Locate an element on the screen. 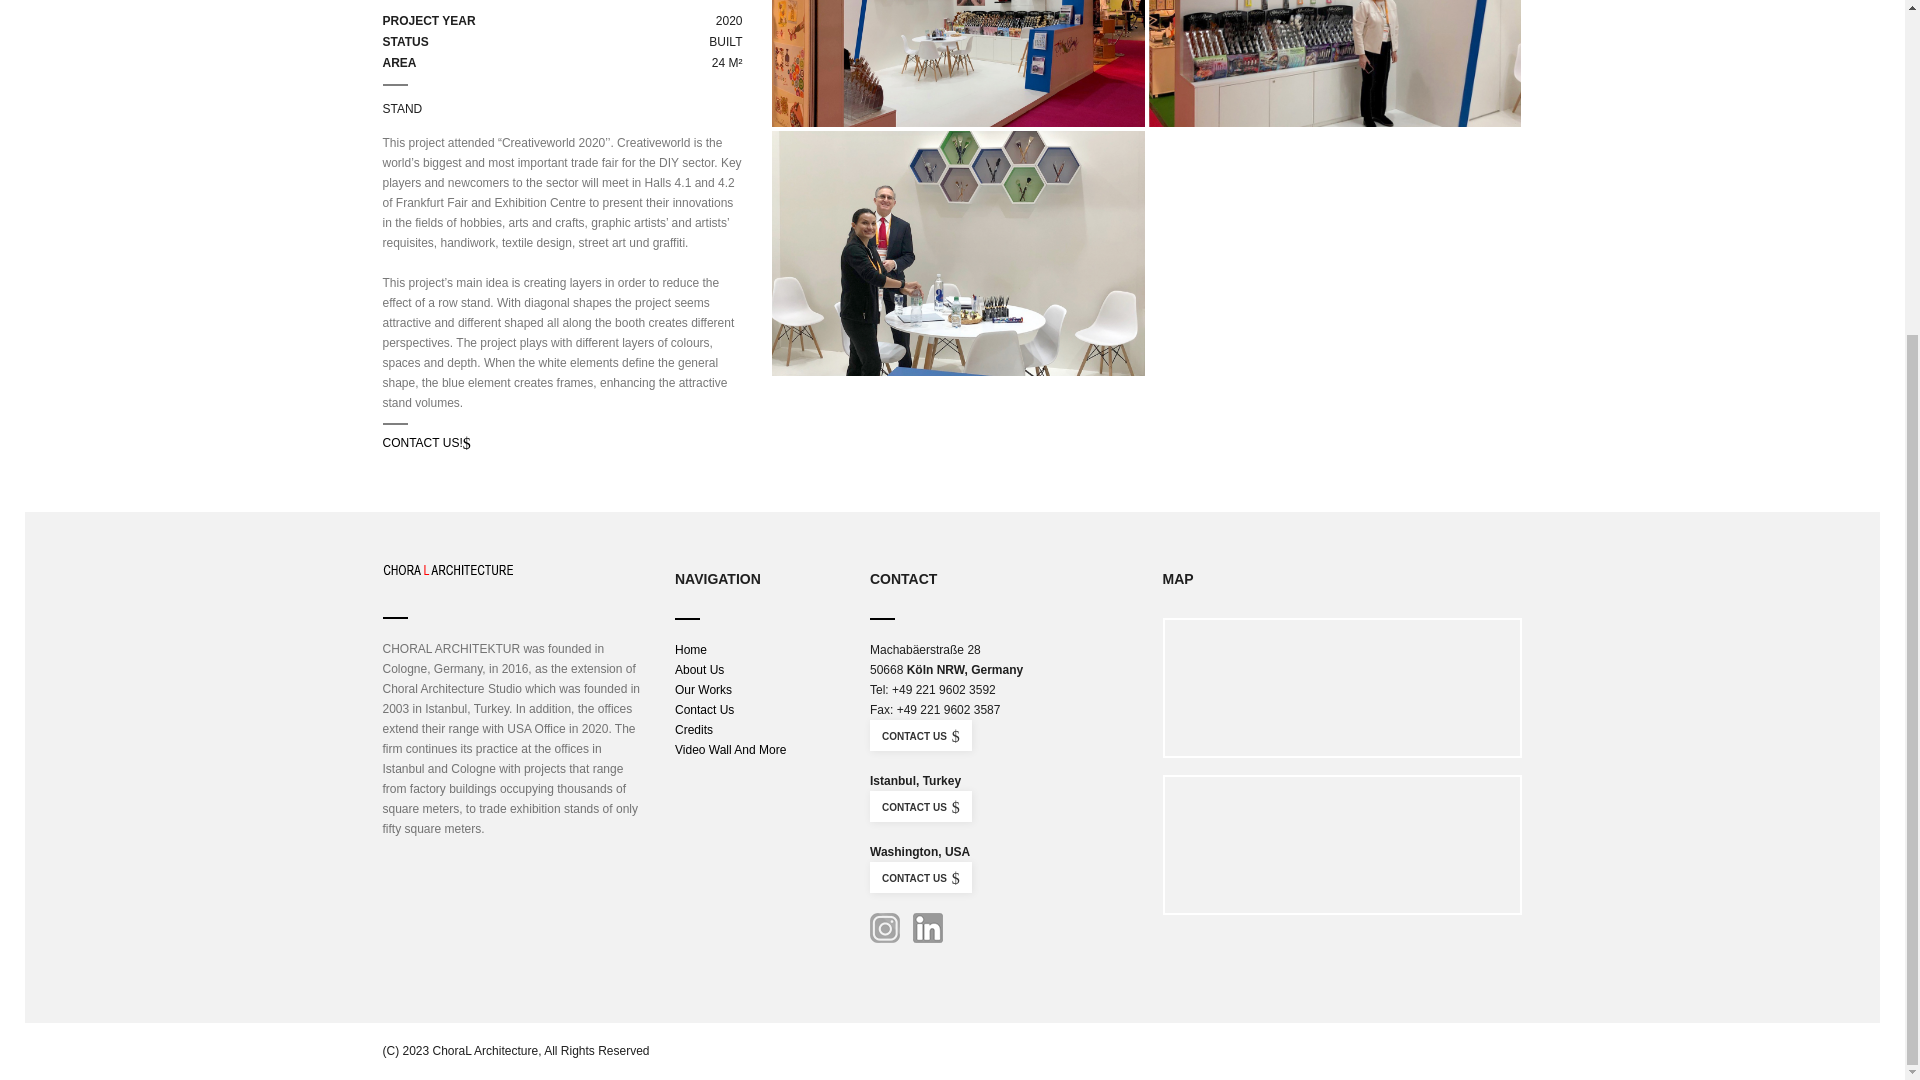 This screenshot has height=1080, width=1920. CONTACT US is located at coordinates (920, 806).